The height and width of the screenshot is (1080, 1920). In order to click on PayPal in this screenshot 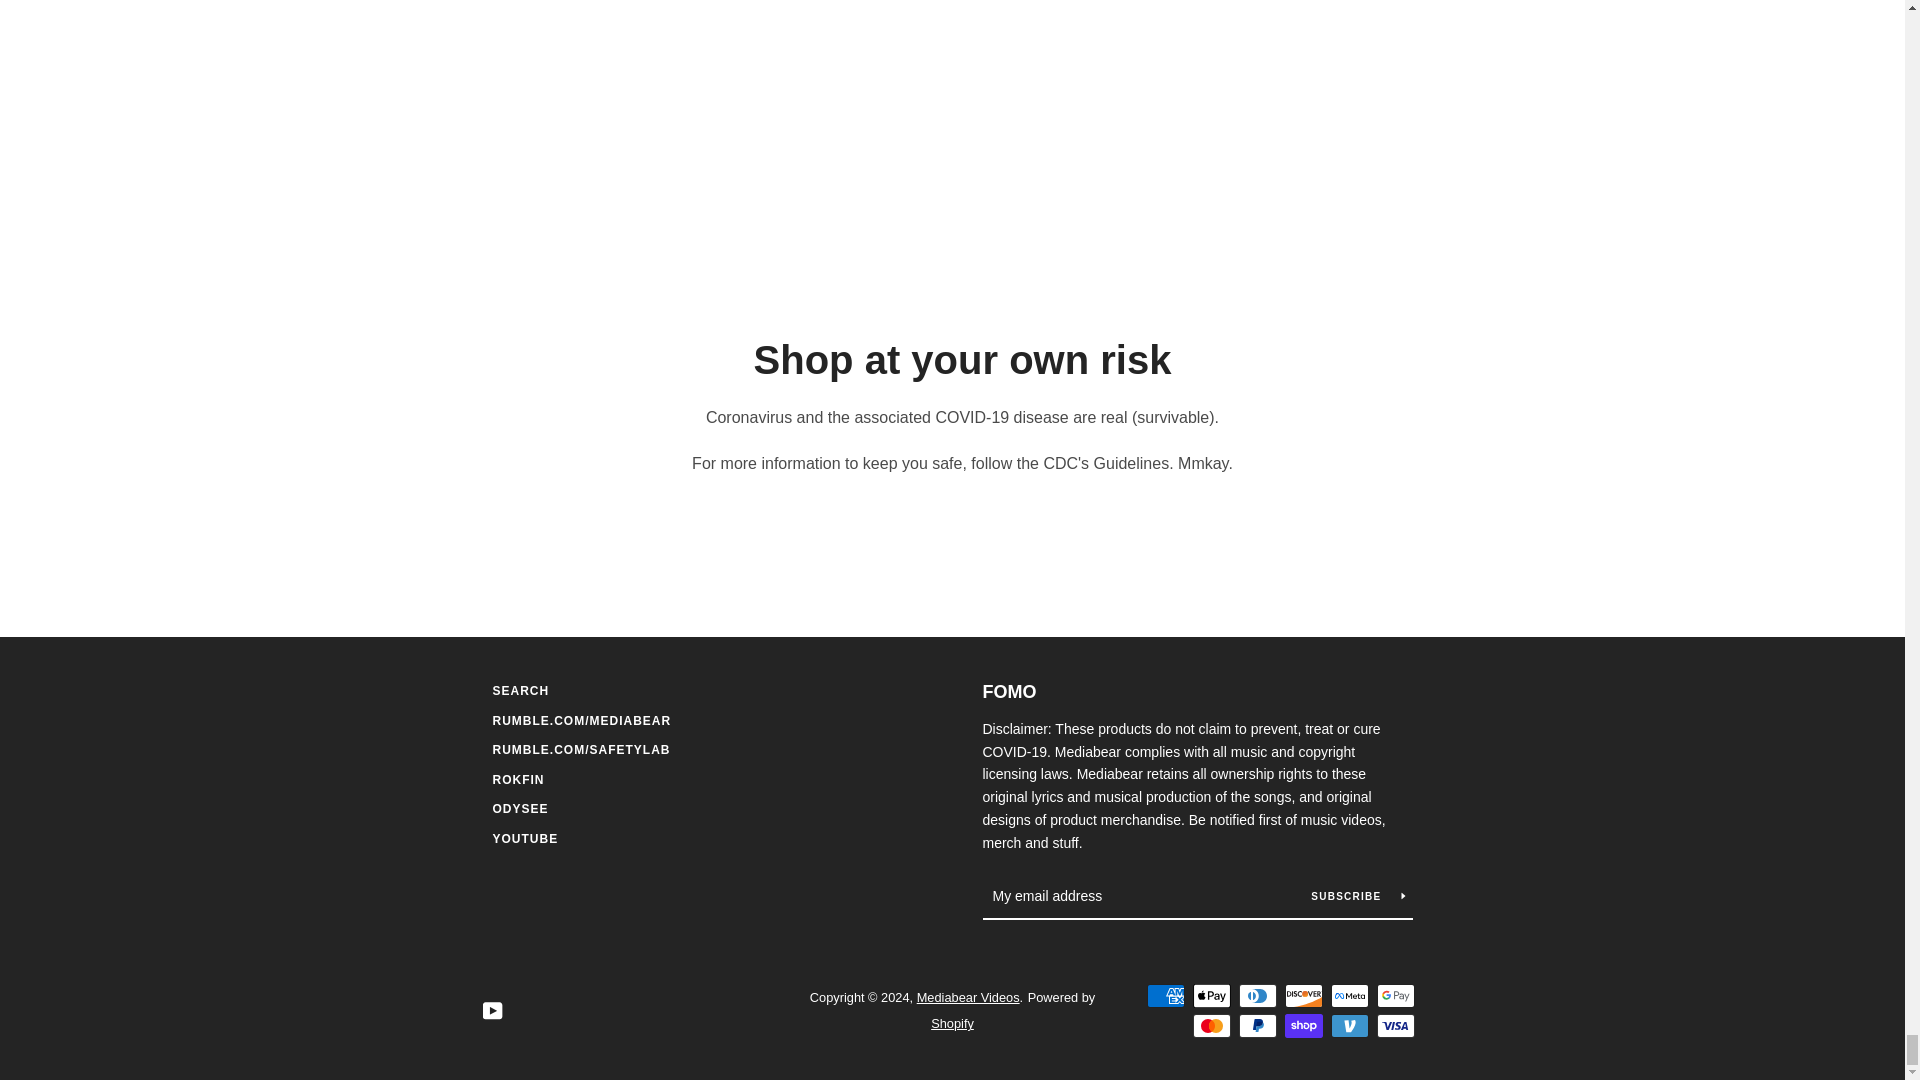, I will do `click(1257, 1026)`.